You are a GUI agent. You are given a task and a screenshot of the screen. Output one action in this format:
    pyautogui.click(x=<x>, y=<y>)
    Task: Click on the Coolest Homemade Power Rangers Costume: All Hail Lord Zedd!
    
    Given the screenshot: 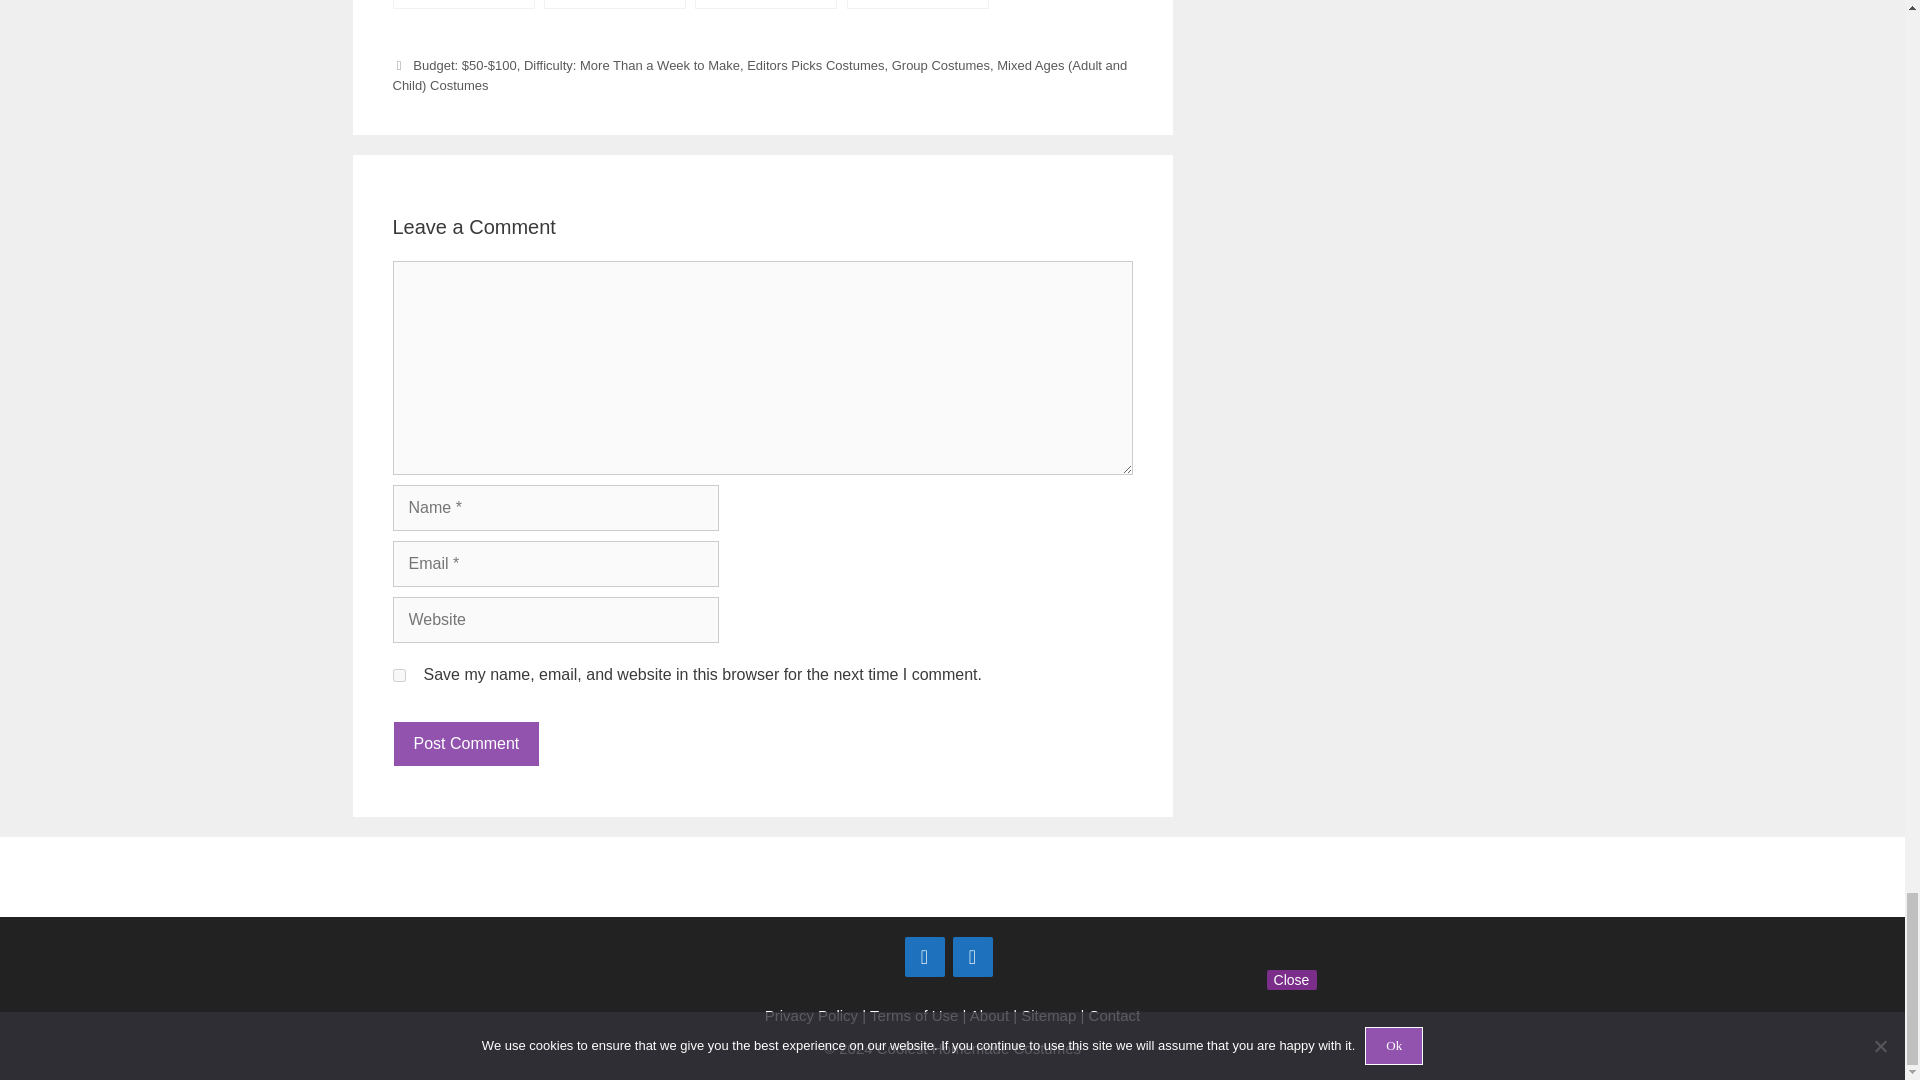 What is the action you would take?
    pyautogui.click(x=614, y=4)
    